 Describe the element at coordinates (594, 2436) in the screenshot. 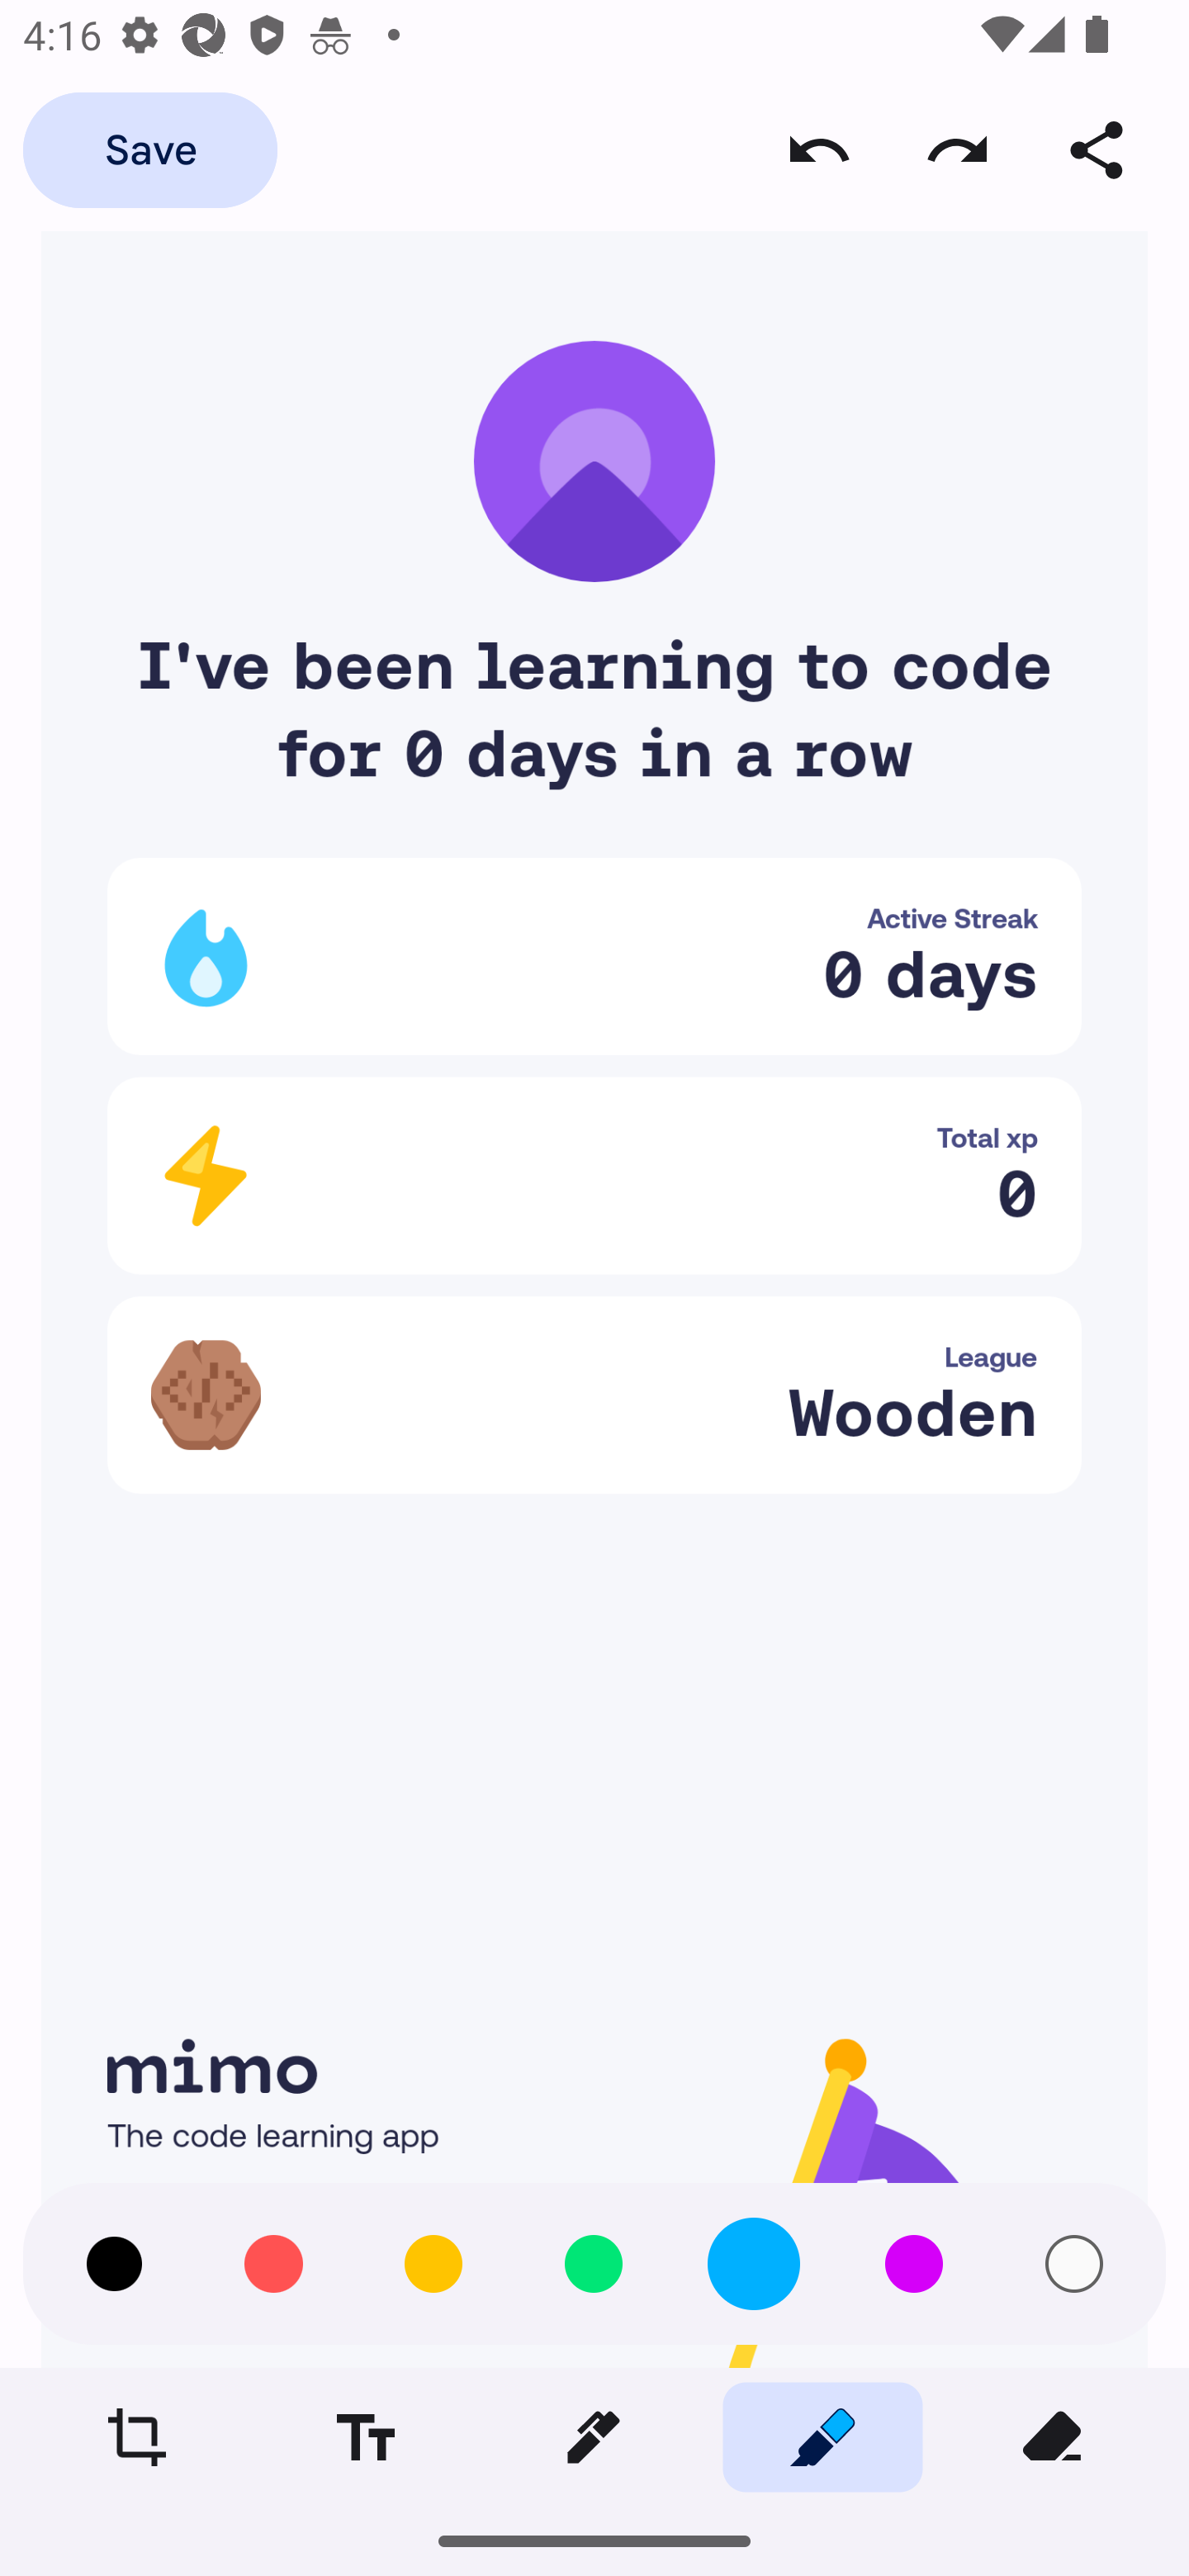

I see `Pen` at that location.